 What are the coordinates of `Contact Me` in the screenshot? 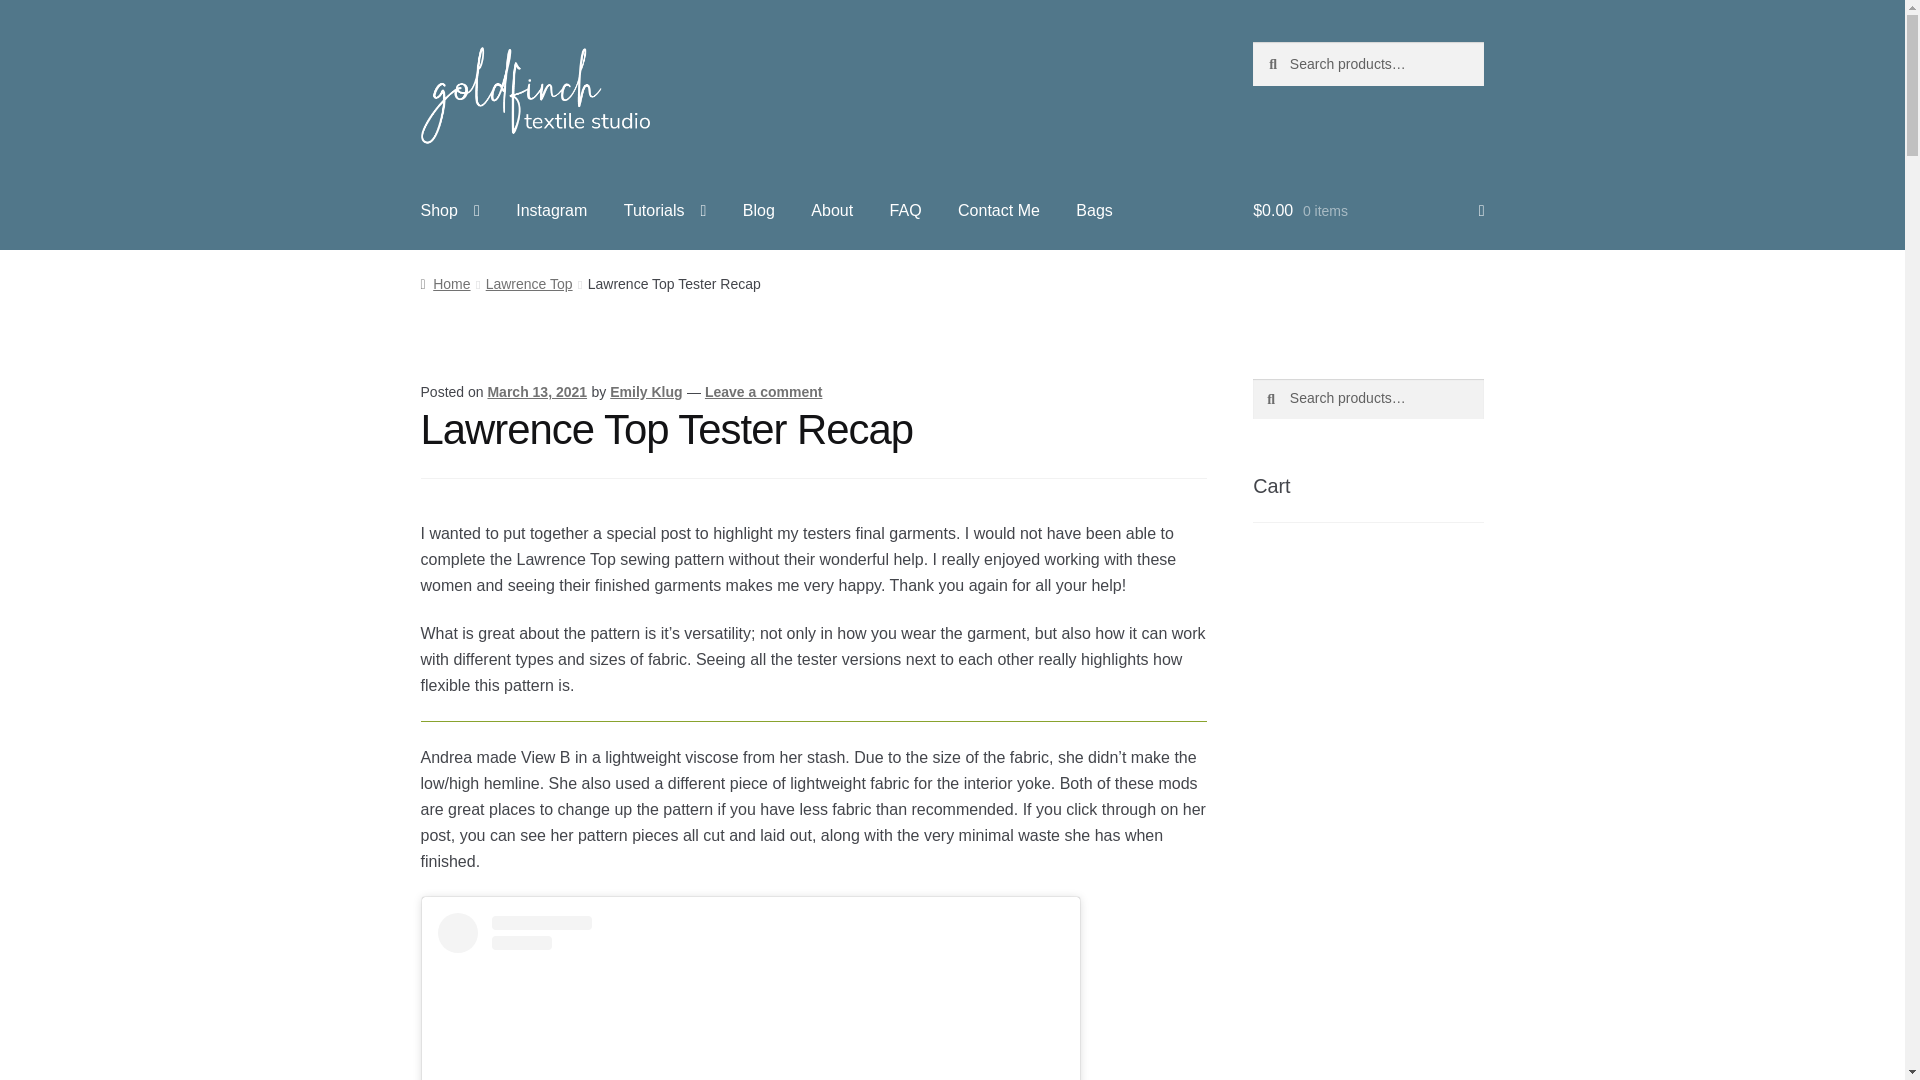 It's located at (999, 210).